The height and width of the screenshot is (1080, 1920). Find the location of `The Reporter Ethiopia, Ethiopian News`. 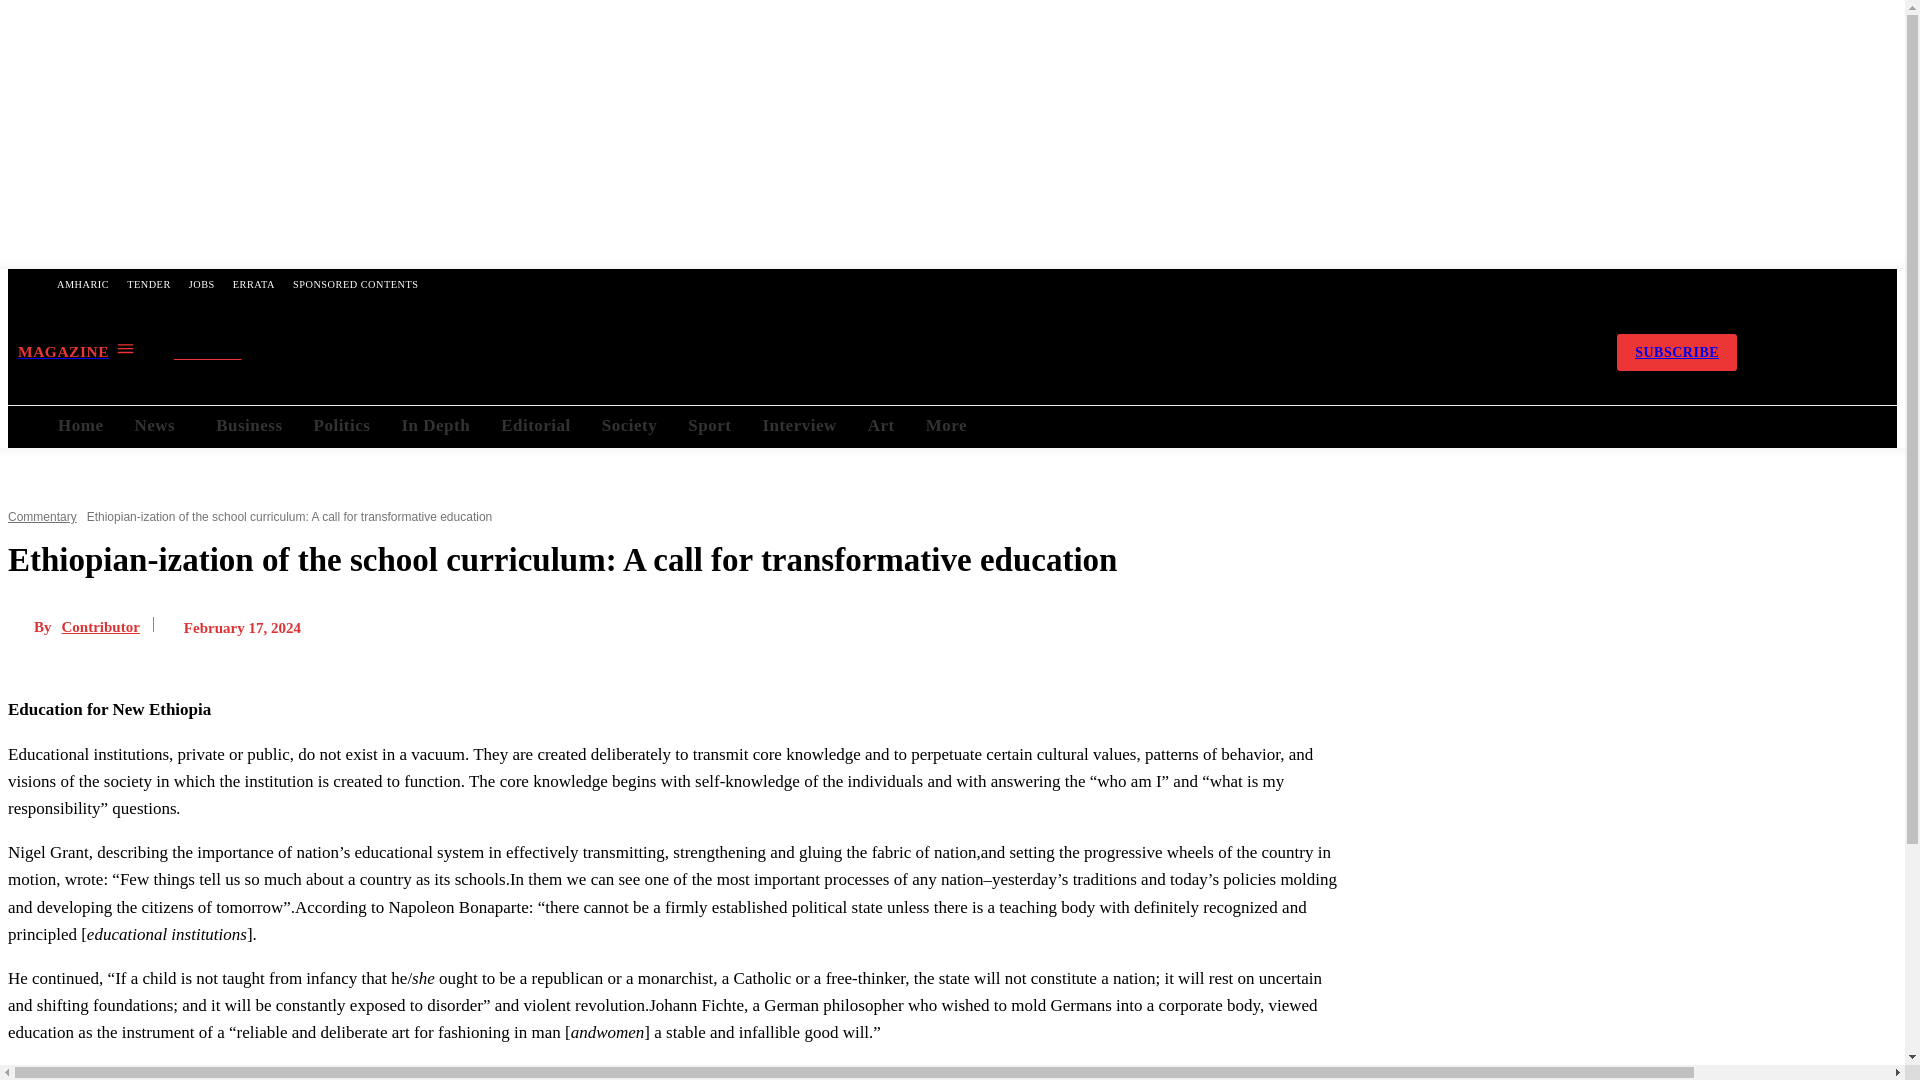

The Reporter Ethiopia, Ethiopian News is located at coordinates (877, 352).